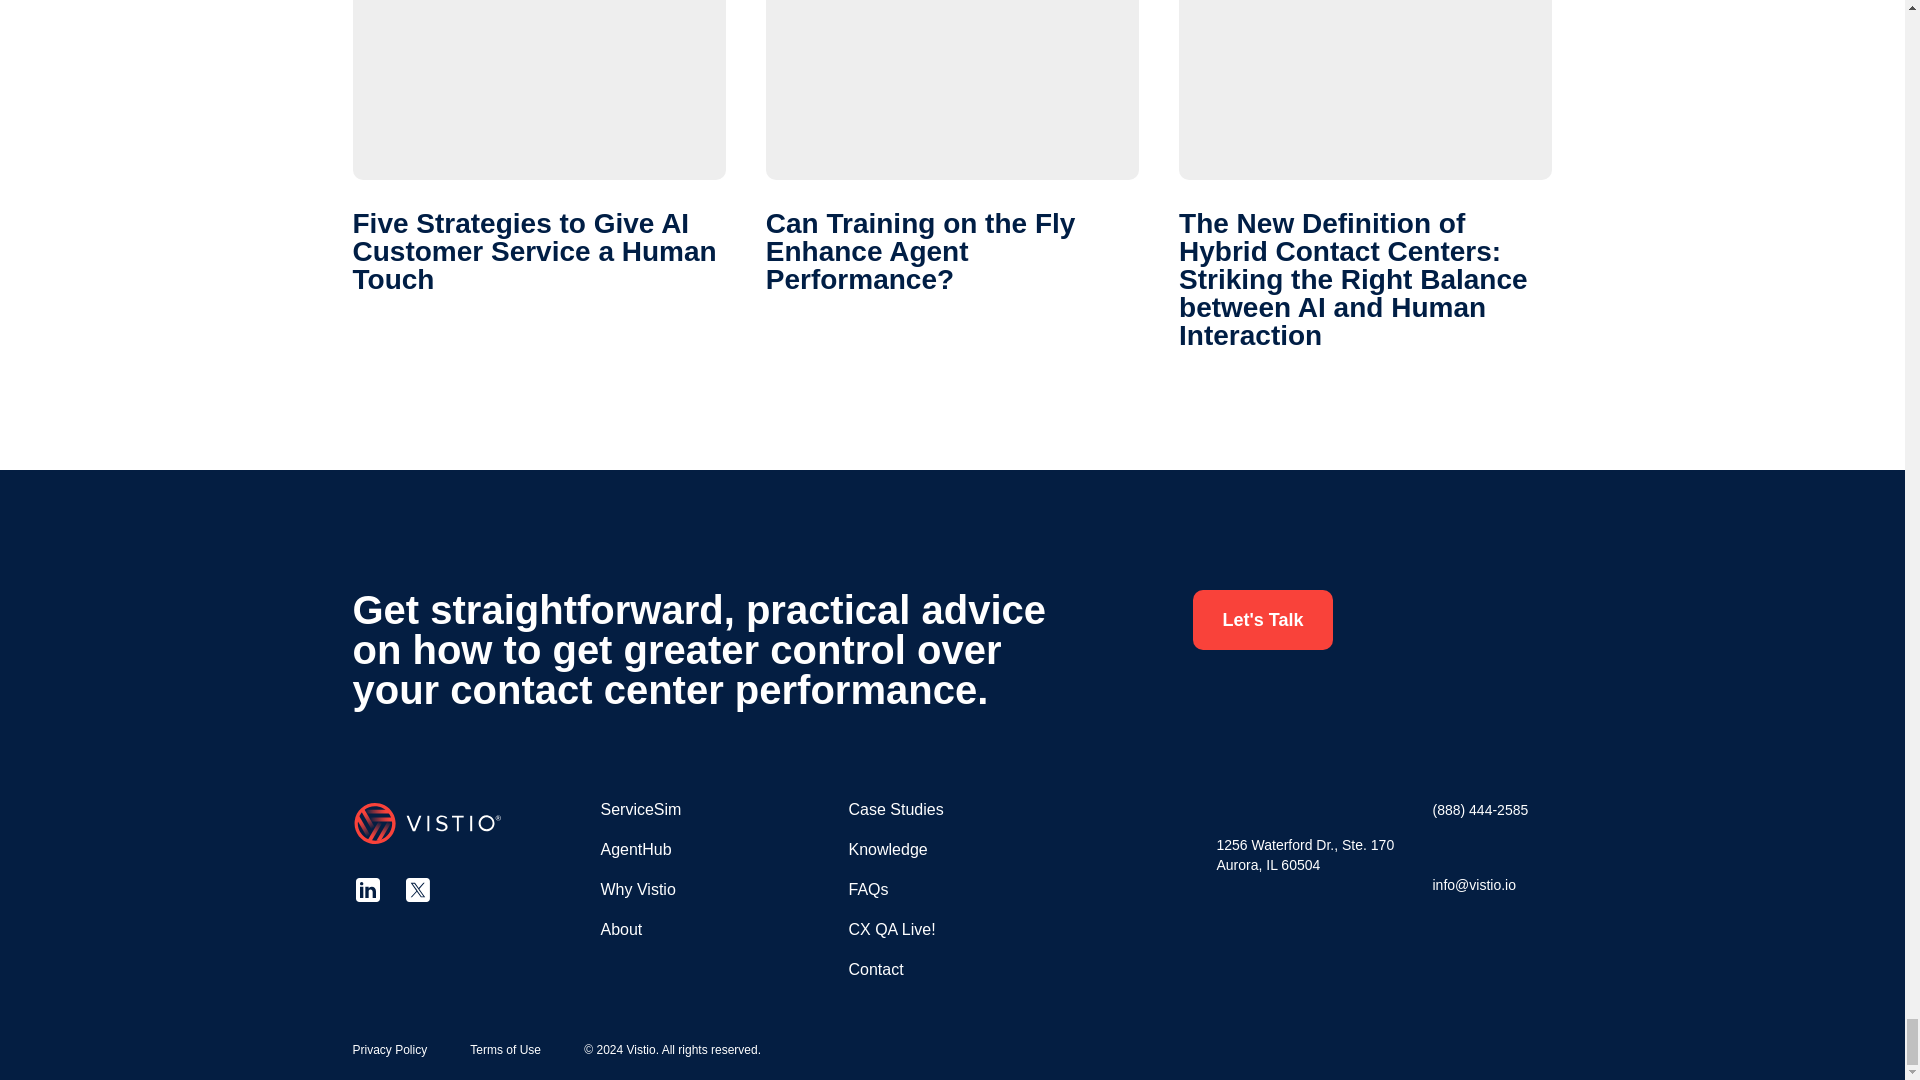 Image resolution: width=1920 pixels, height=1080 pixels. I want to click on AgentHub, so click(634, 849).